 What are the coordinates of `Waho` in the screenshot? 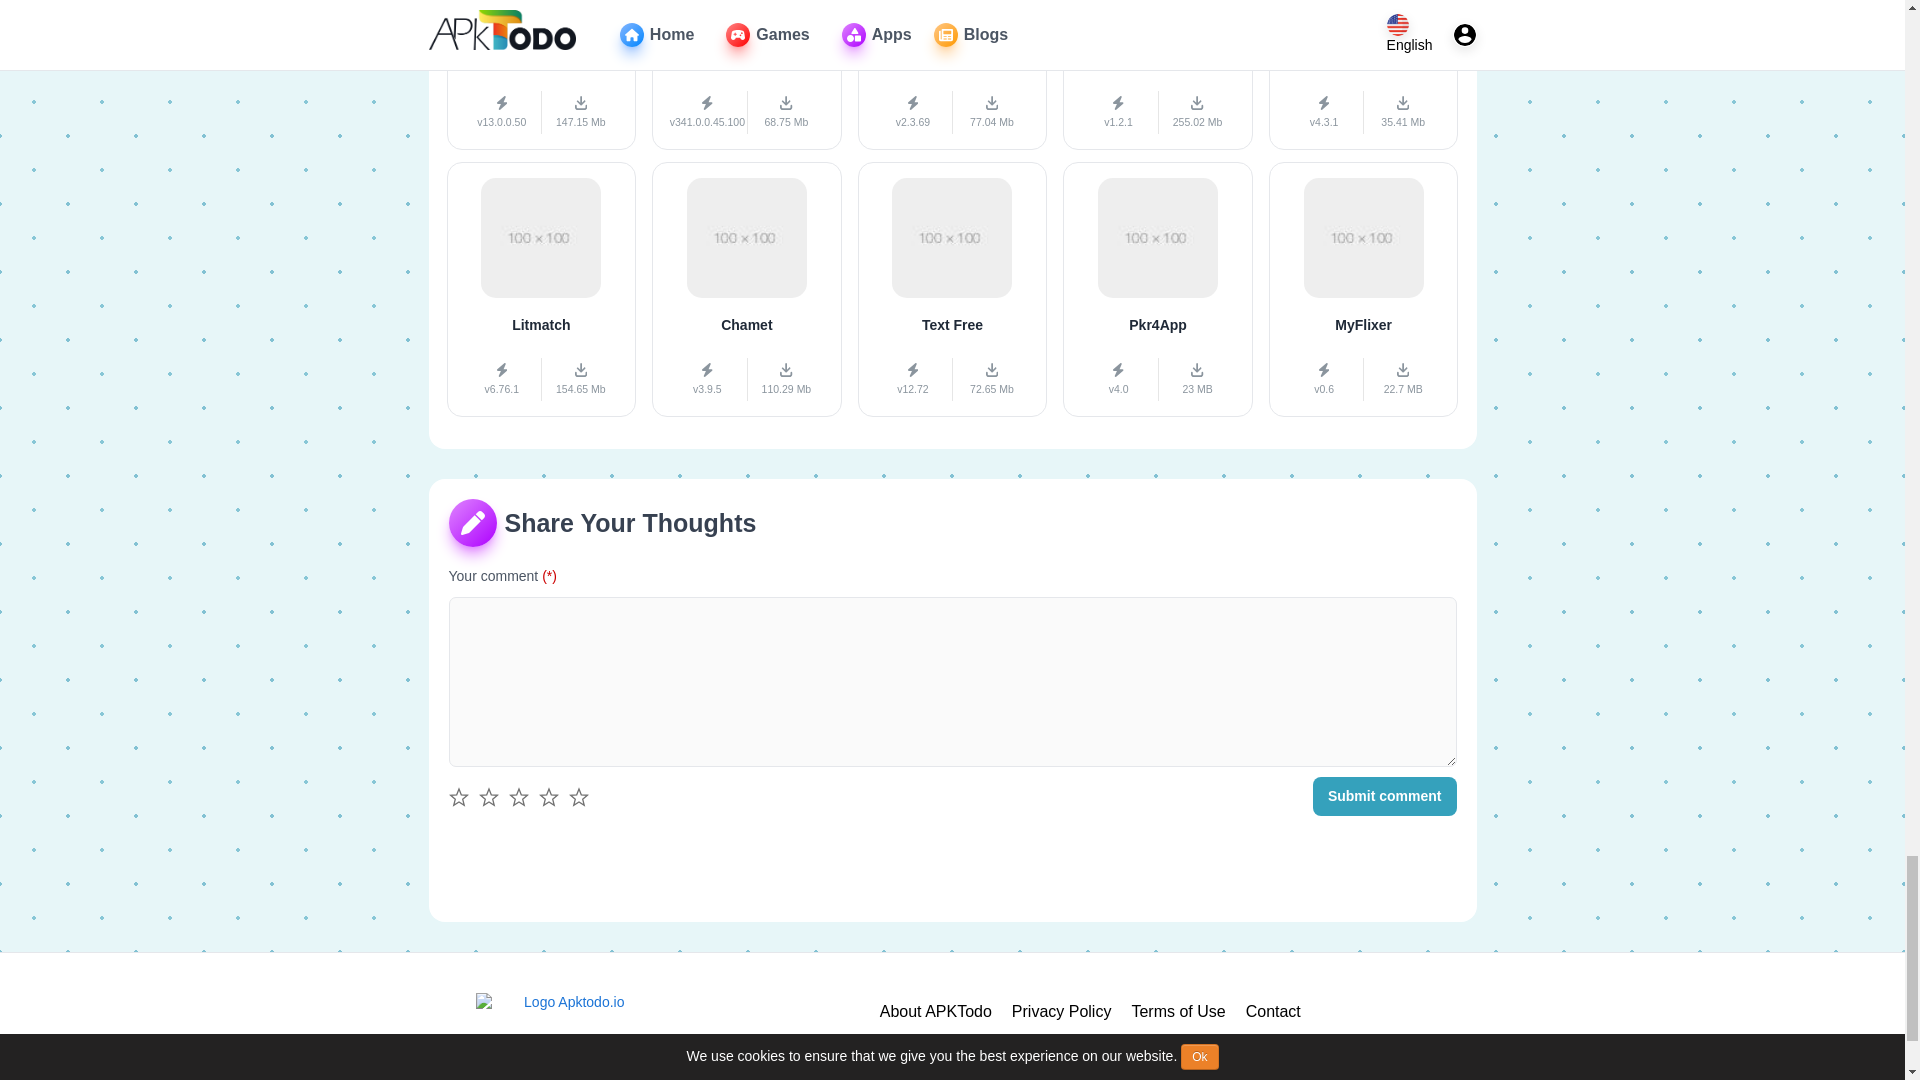 It's located at (1158, 76).